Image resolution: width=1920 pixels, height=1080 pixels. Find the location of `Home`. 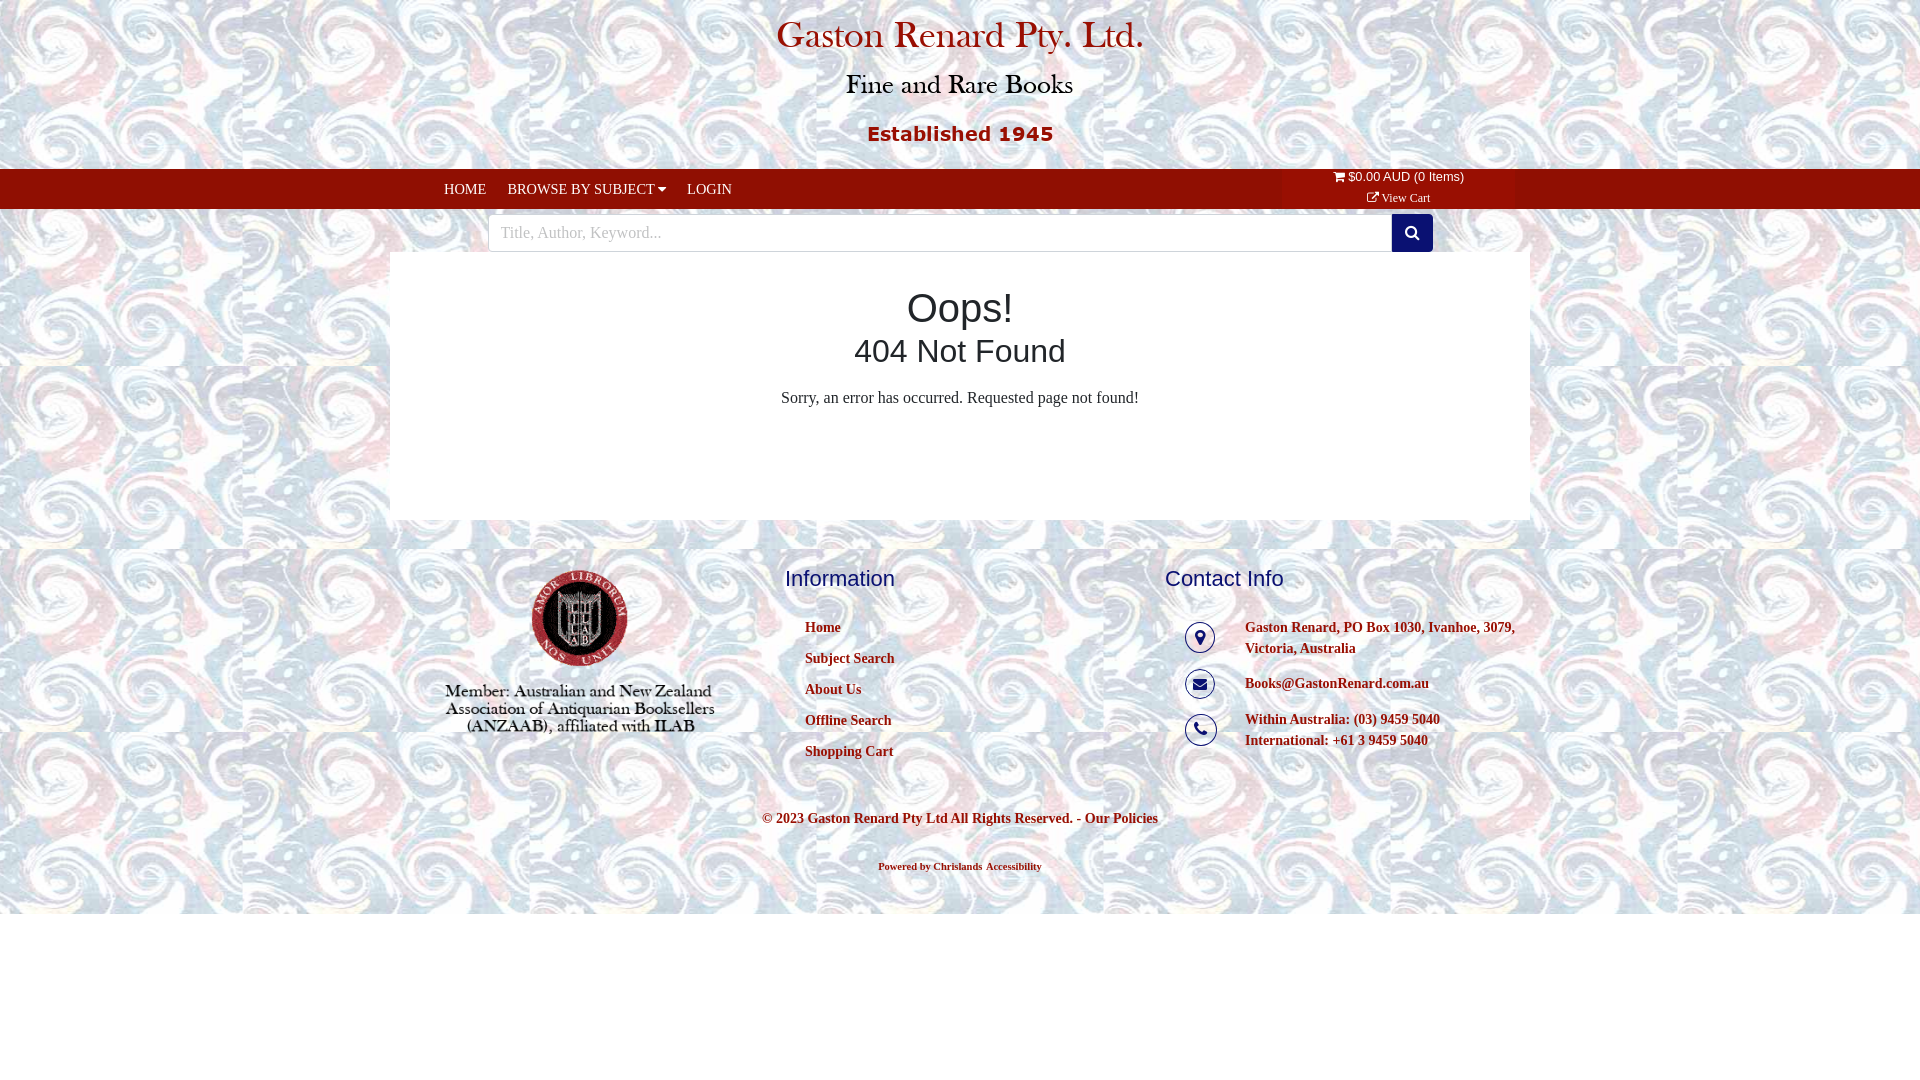

Home is located at coordinates (823, 627).